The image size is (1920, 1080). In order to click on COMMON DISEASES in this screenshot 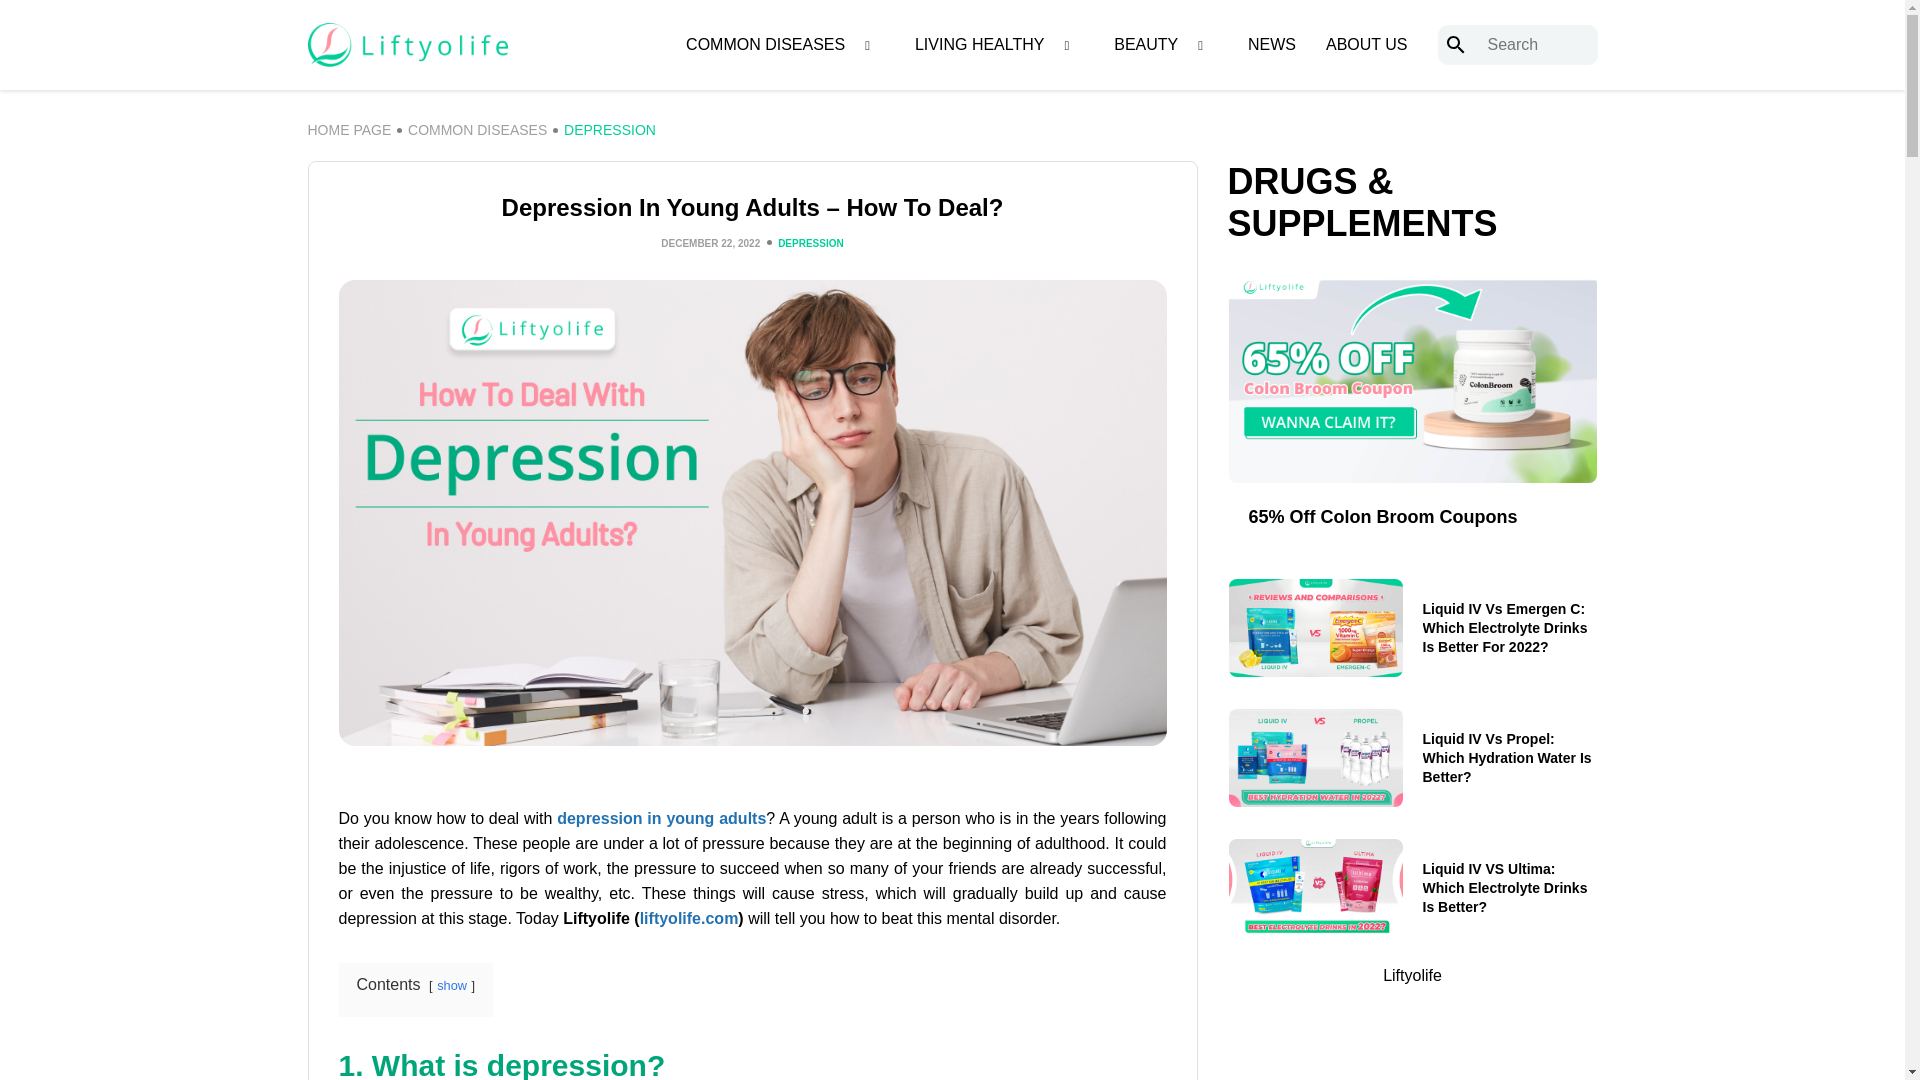, I will do `click(764, 45)`.